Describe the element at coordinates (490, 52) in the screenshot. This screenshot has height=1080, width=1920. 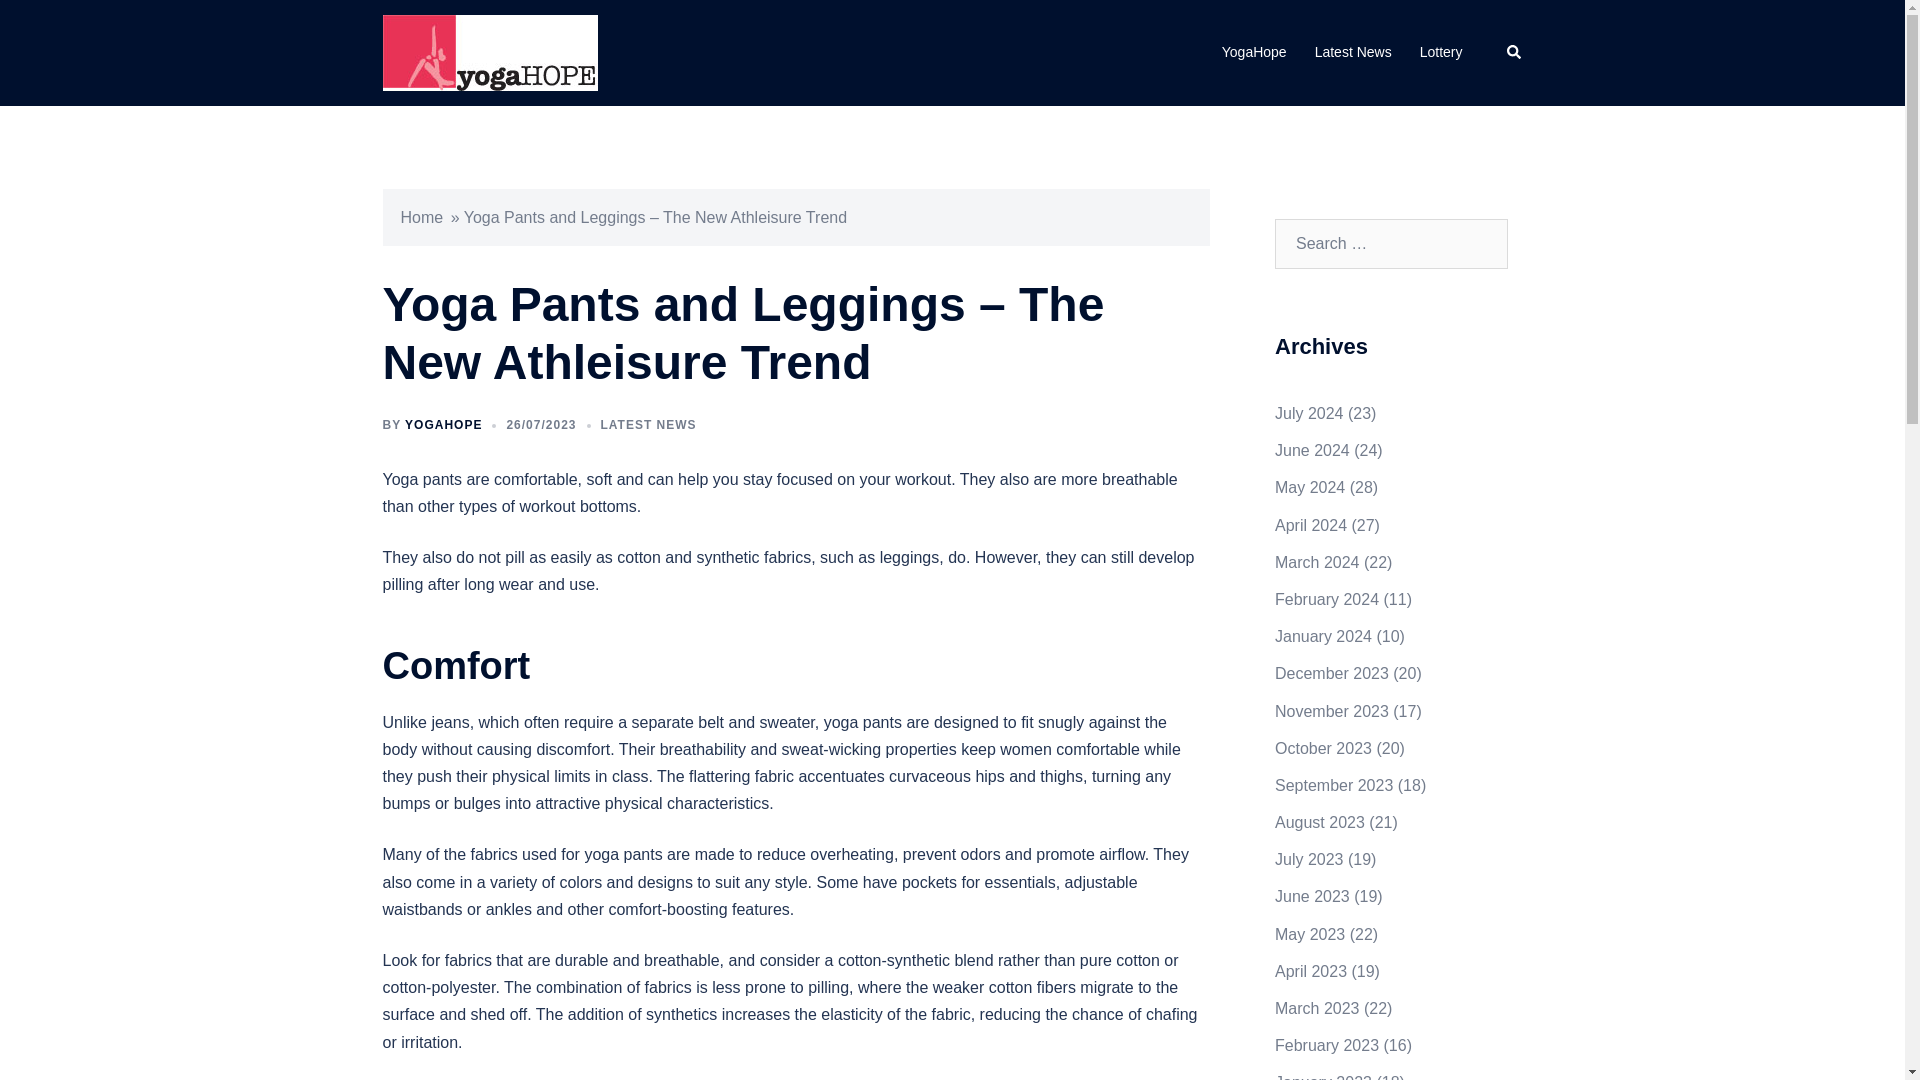
I see `Yogahope.org` at that location.